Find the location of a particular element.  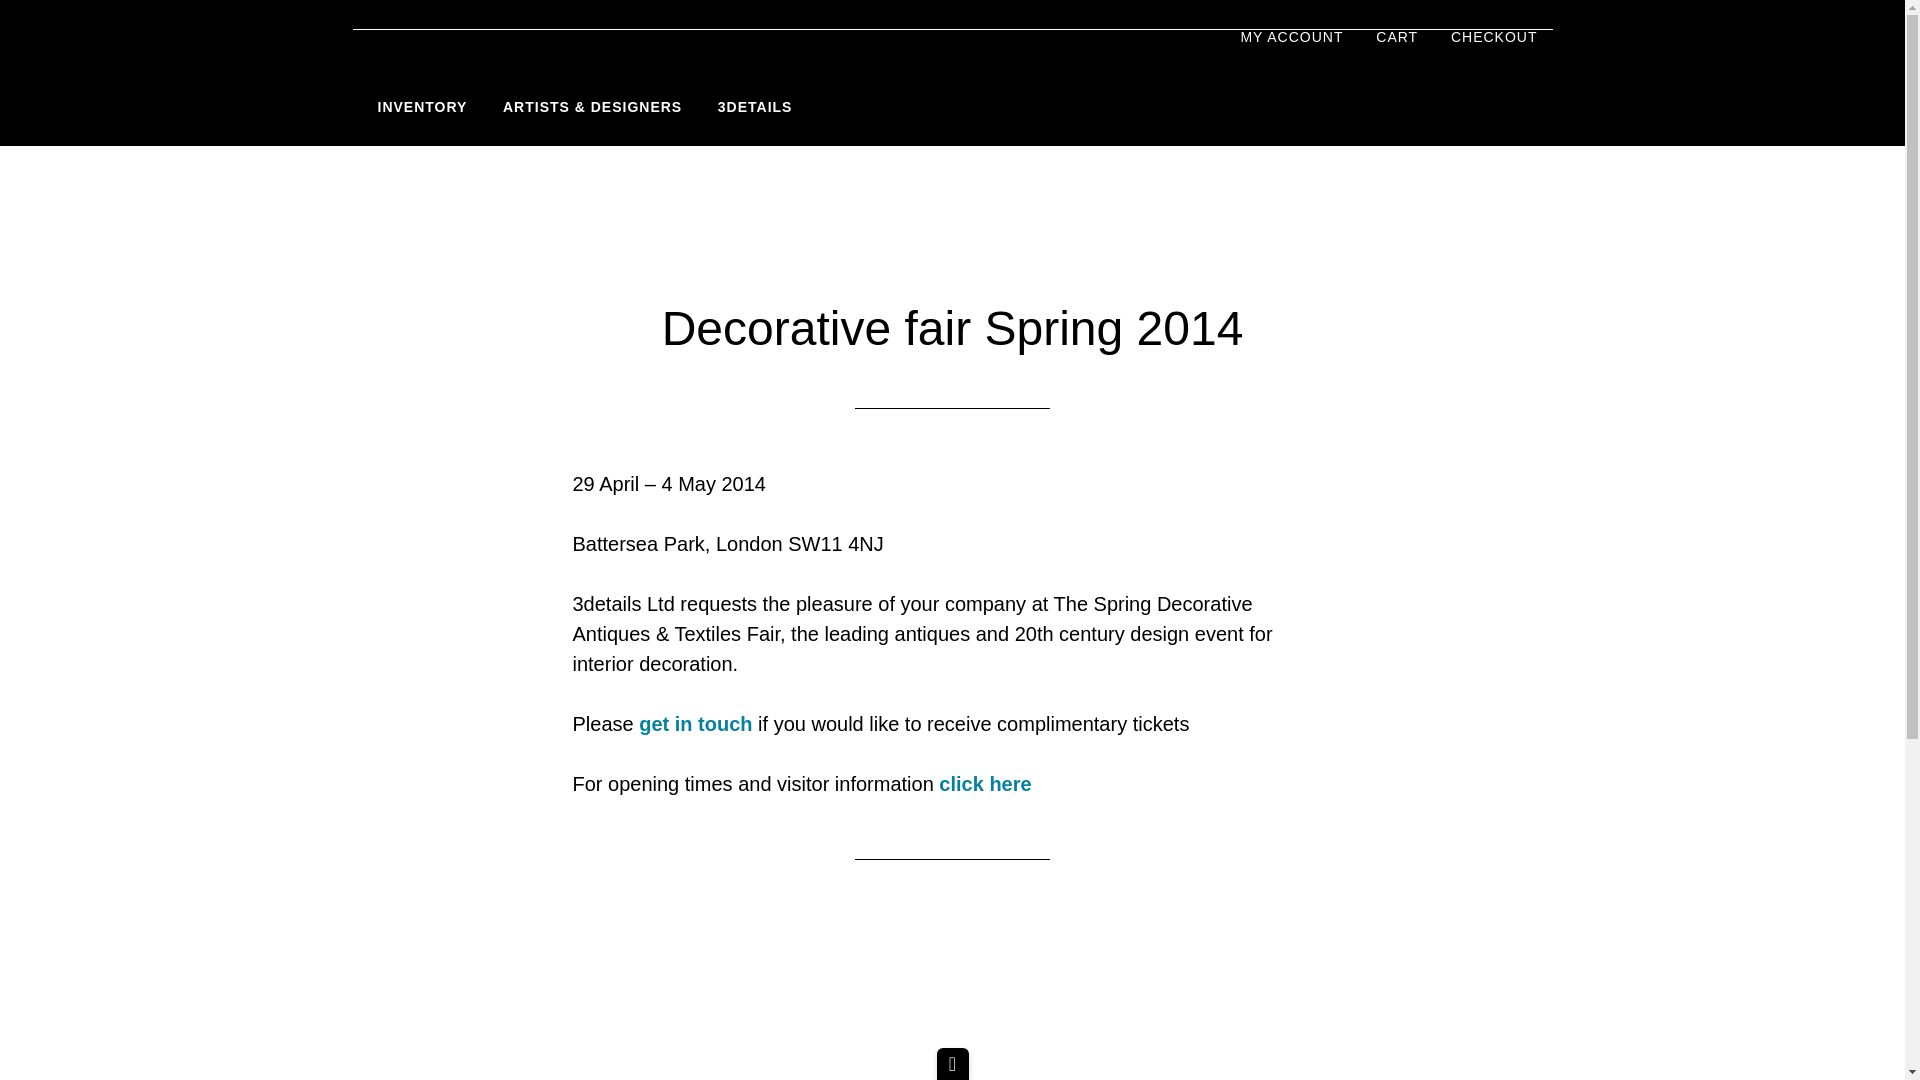

visit the decorative fair website is located at coordinates (984, 784).